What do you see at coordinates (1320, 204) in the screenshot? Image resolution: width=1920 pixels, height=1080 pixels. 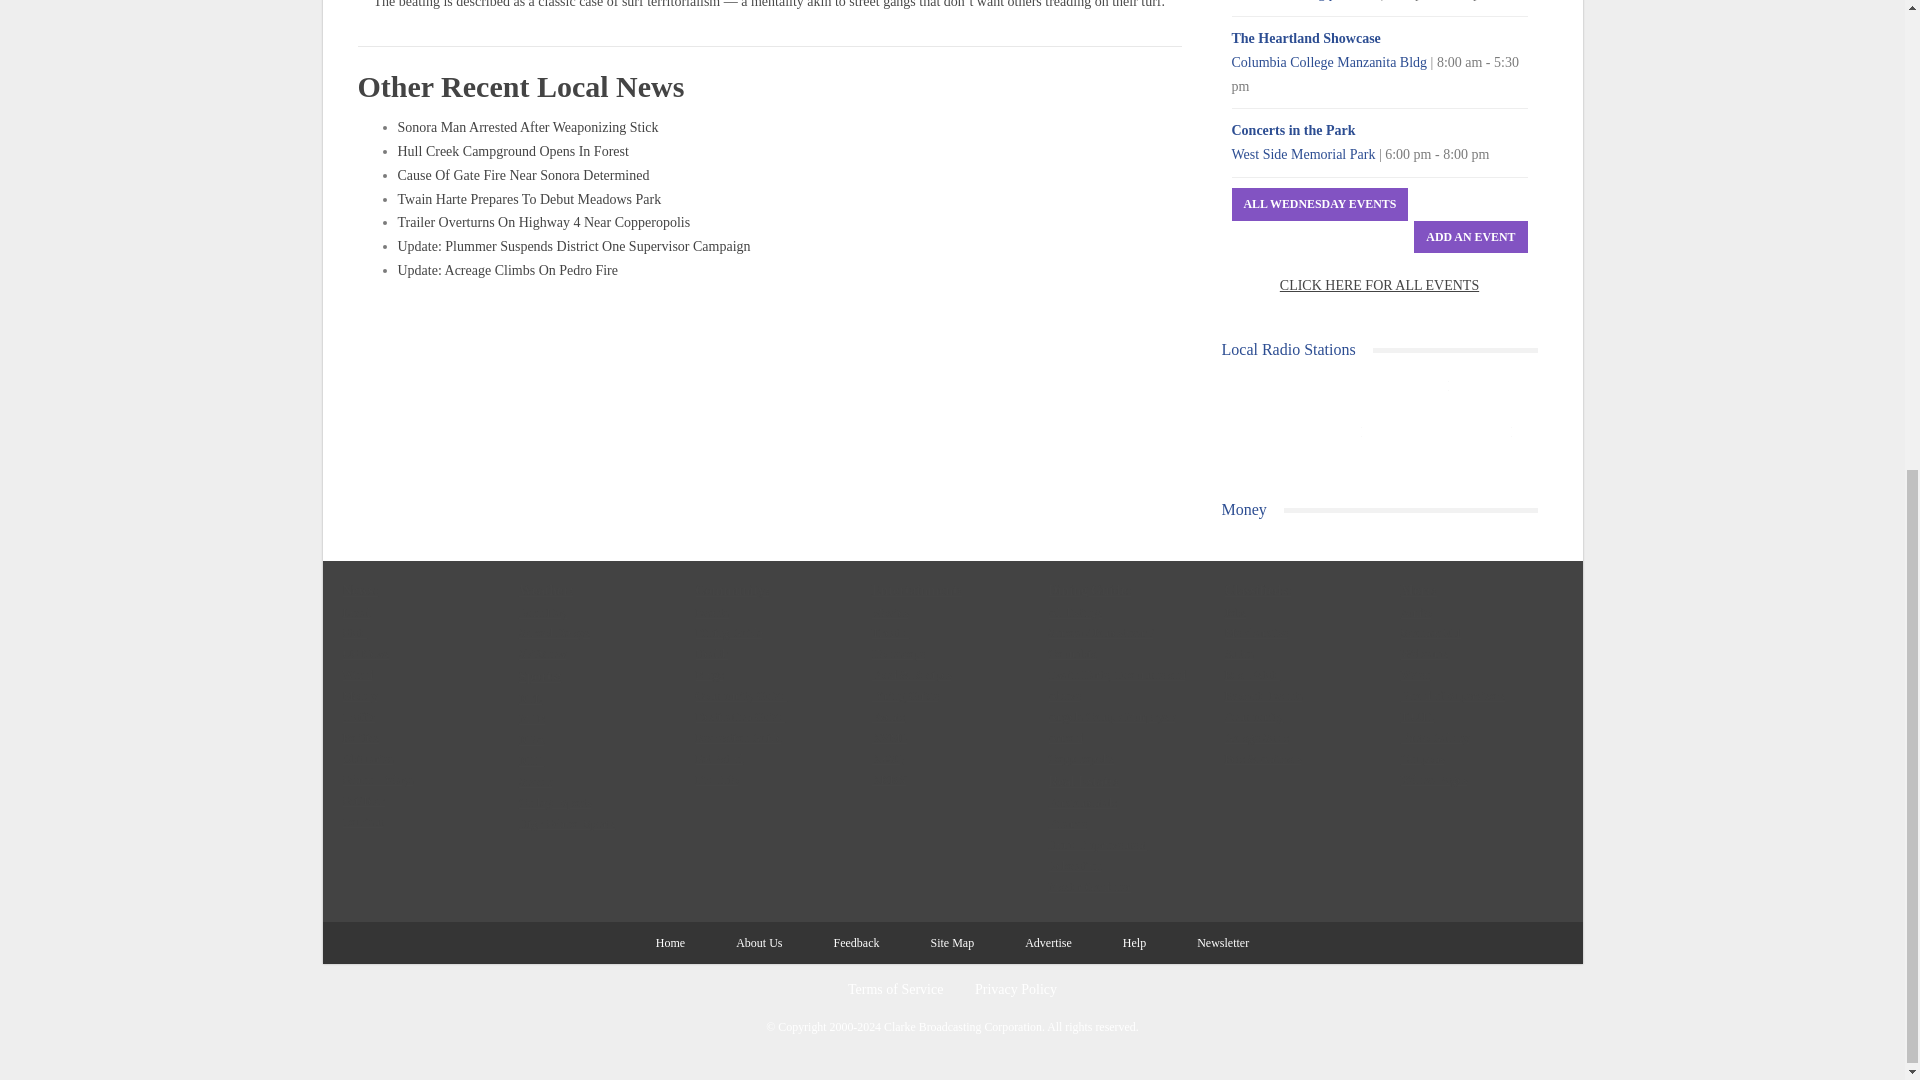 I see `All Wednesday Events` at bounding box center [1320, 204].